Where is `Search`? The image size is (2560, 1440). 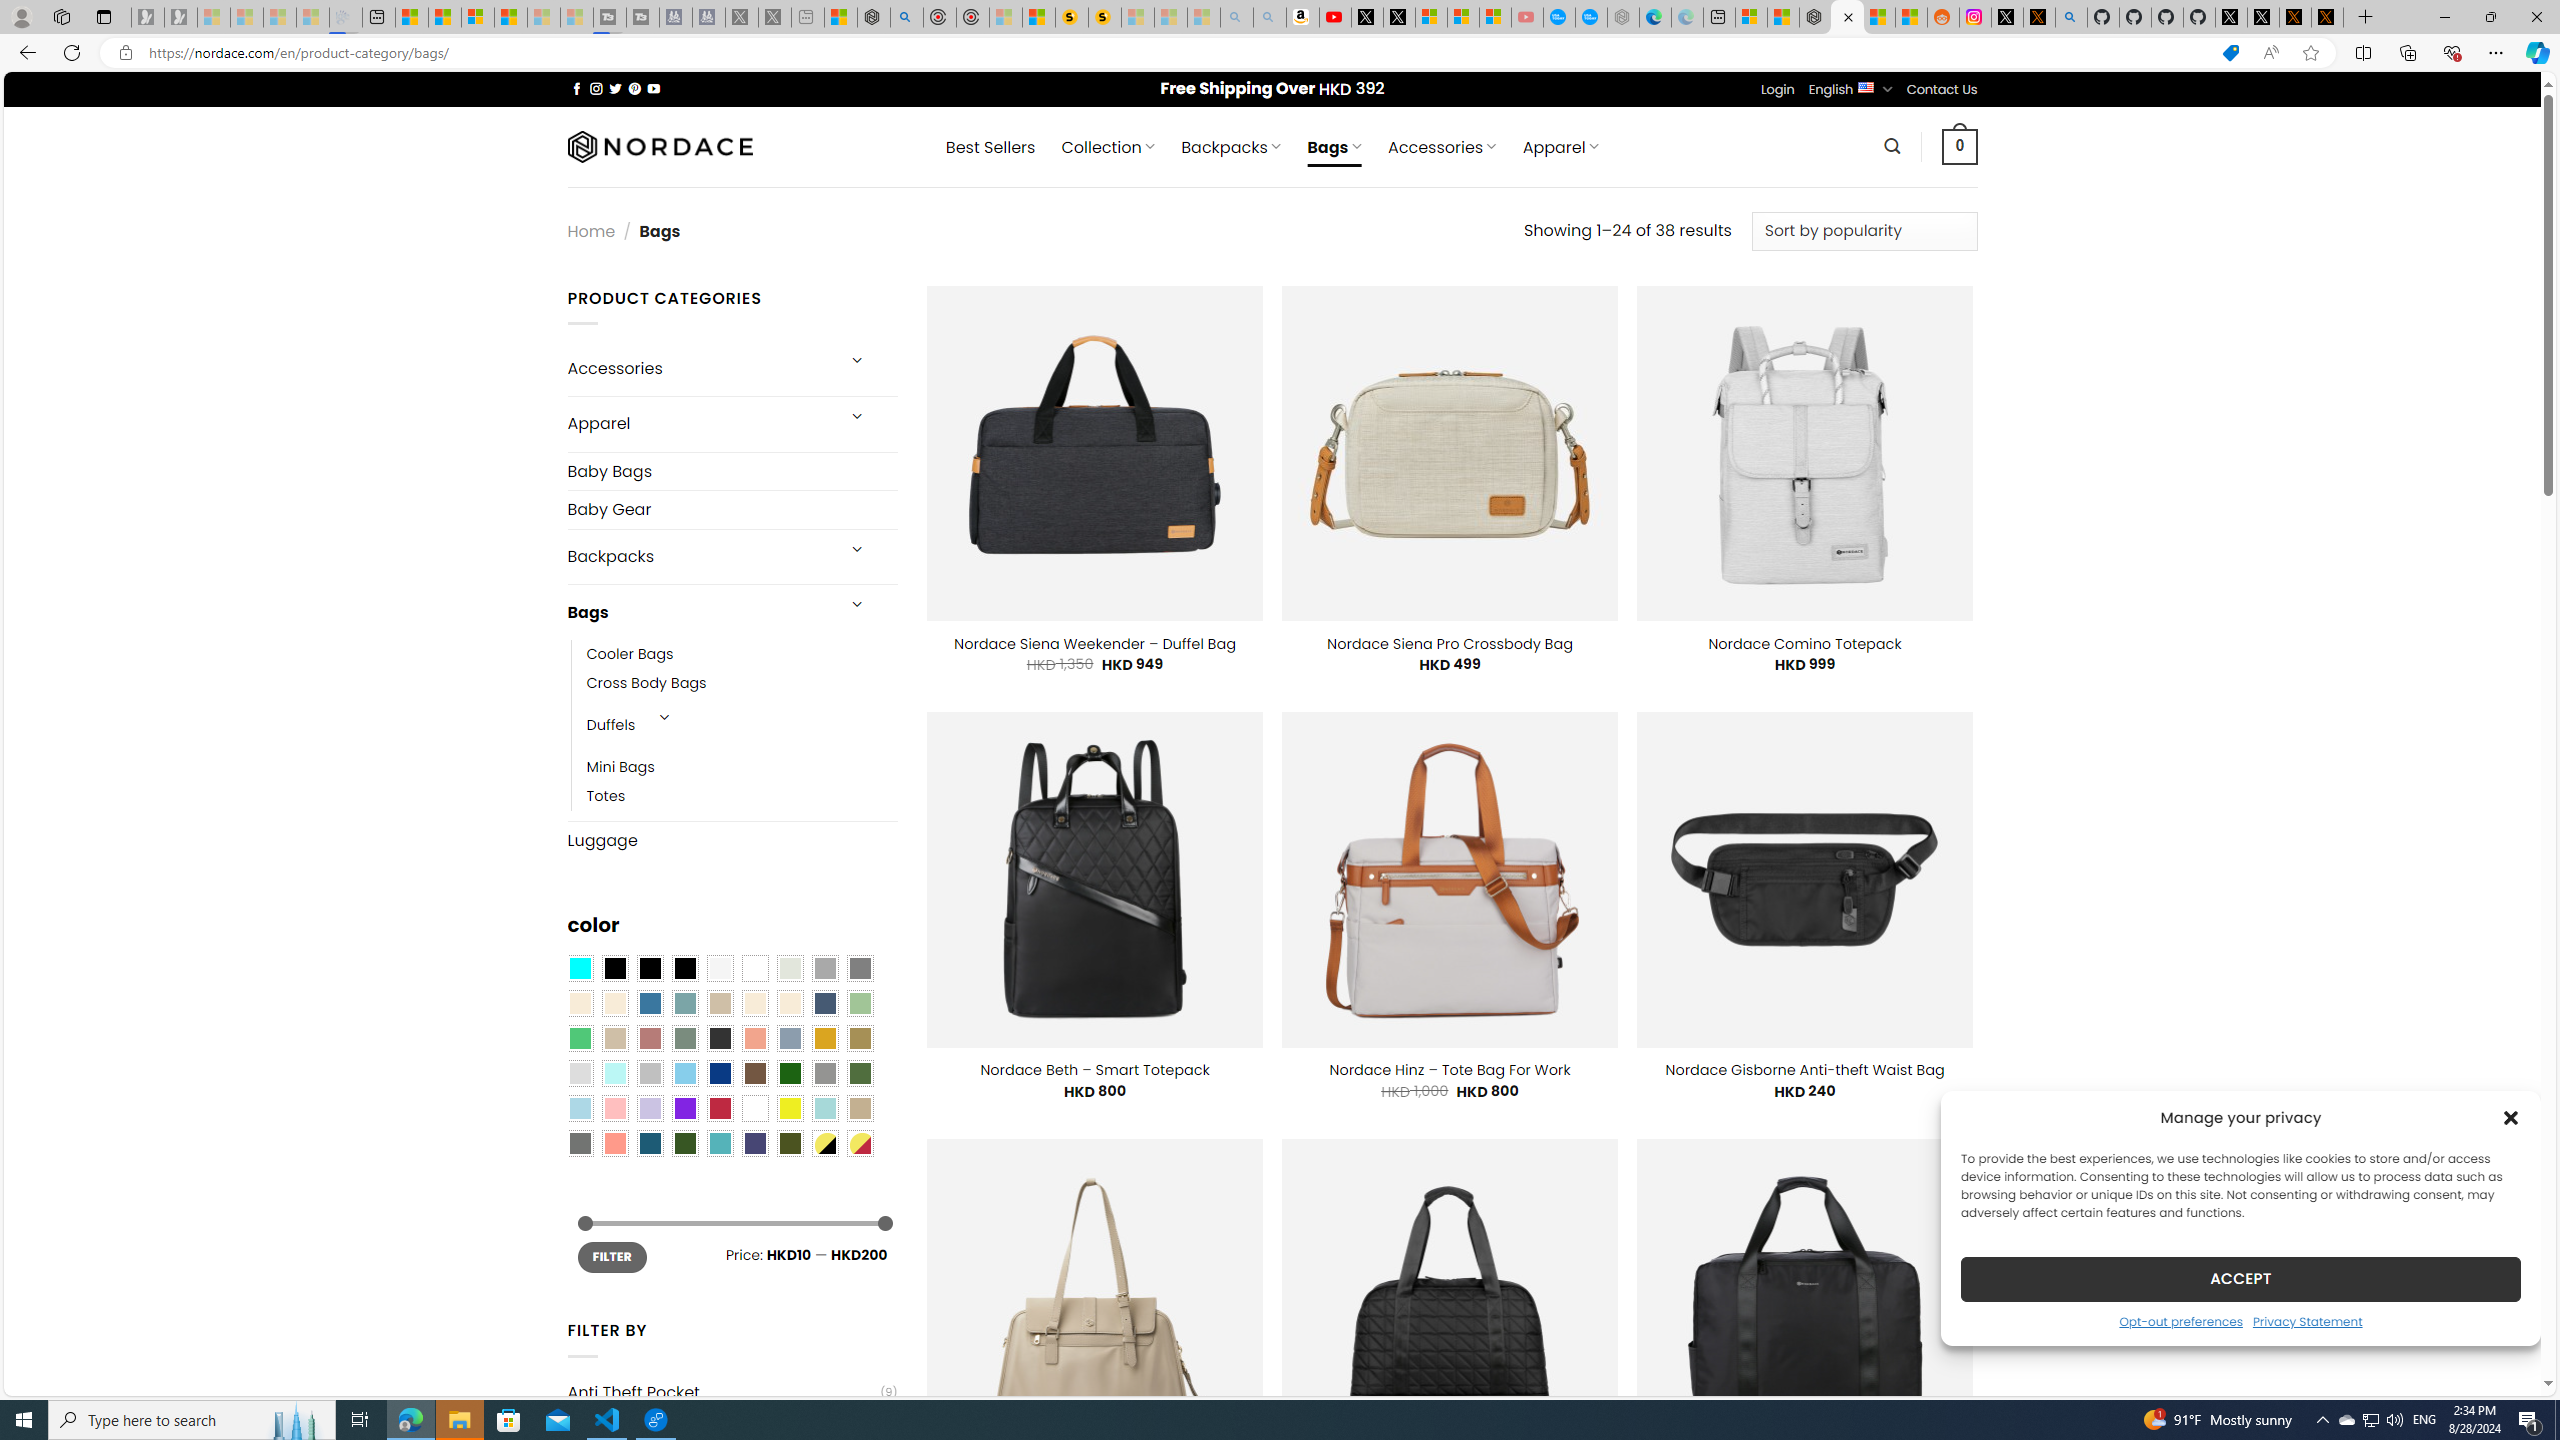 Search is located at coordinates (1893, 146).